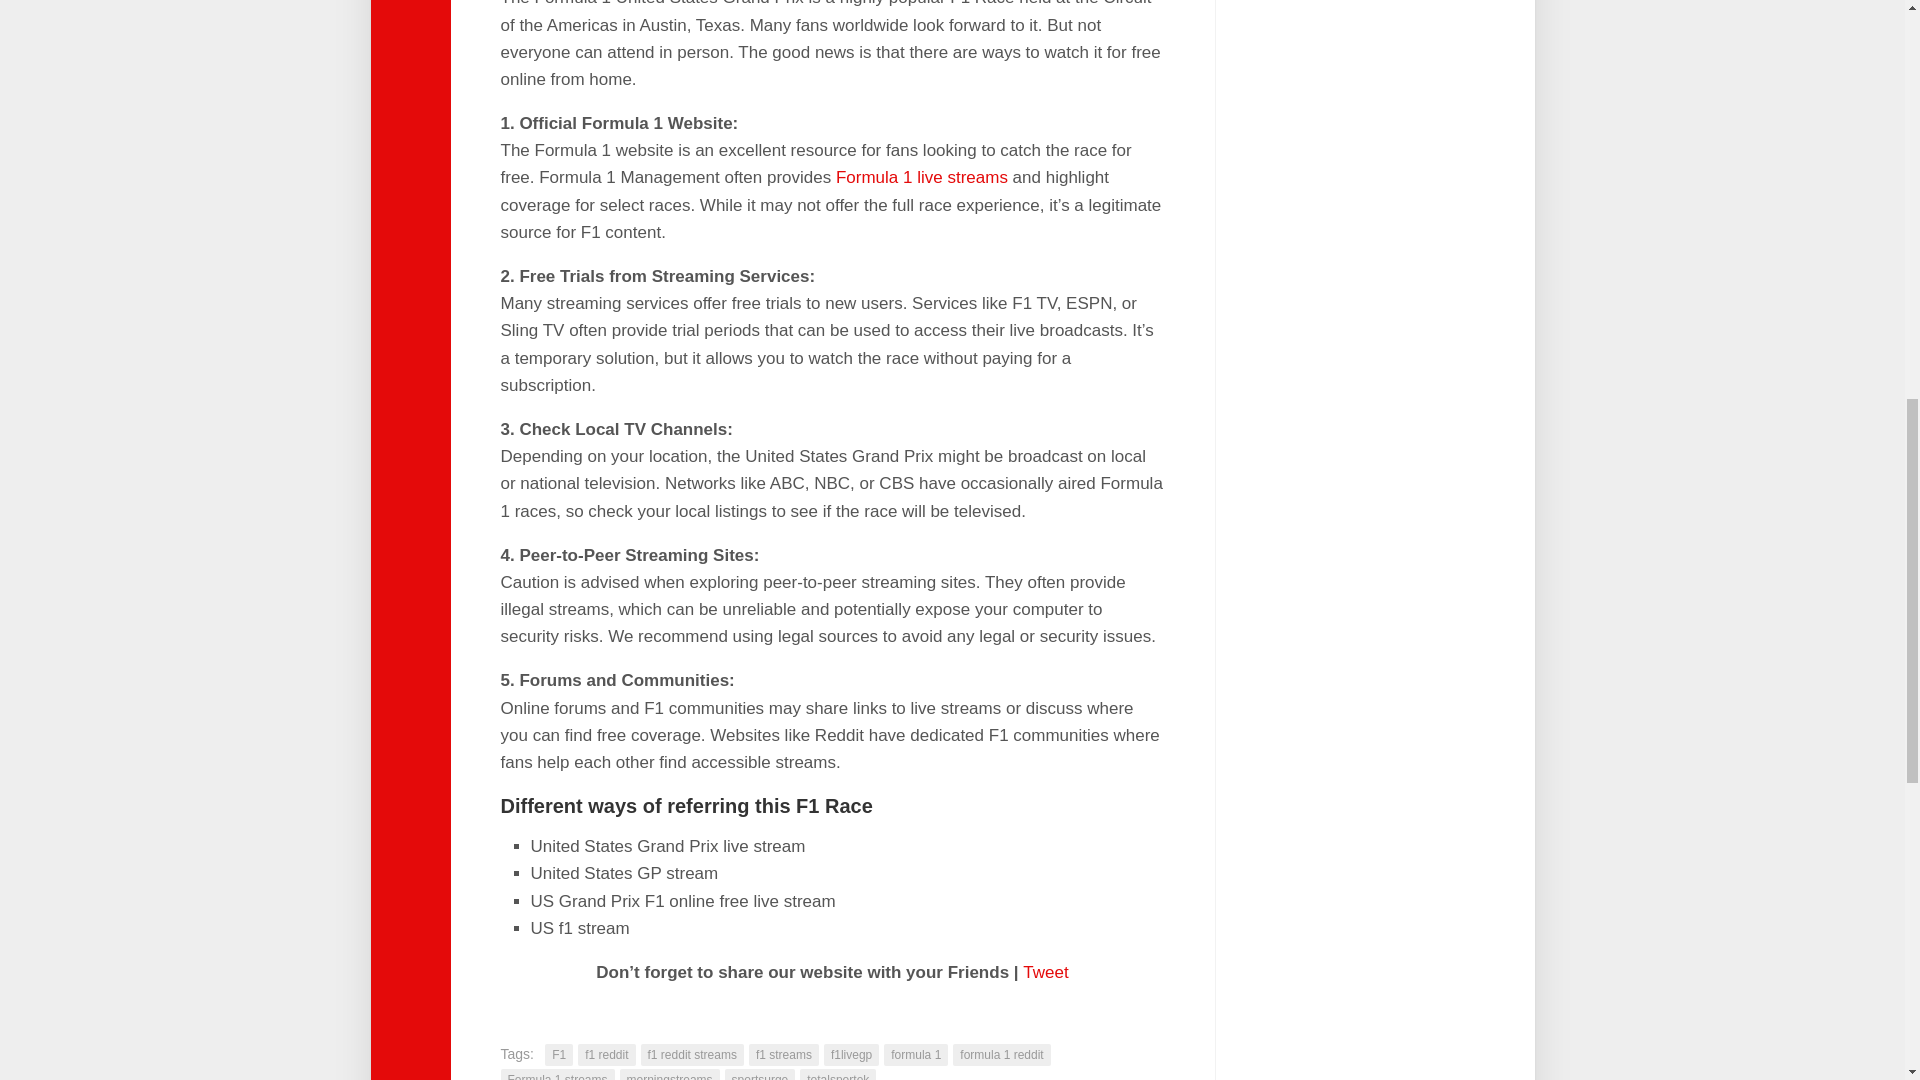 The image size is (1920, 1080). Describe the element at coordinates (692, 1054) in the screenshot. I see `f1 reddit streams` at that location.